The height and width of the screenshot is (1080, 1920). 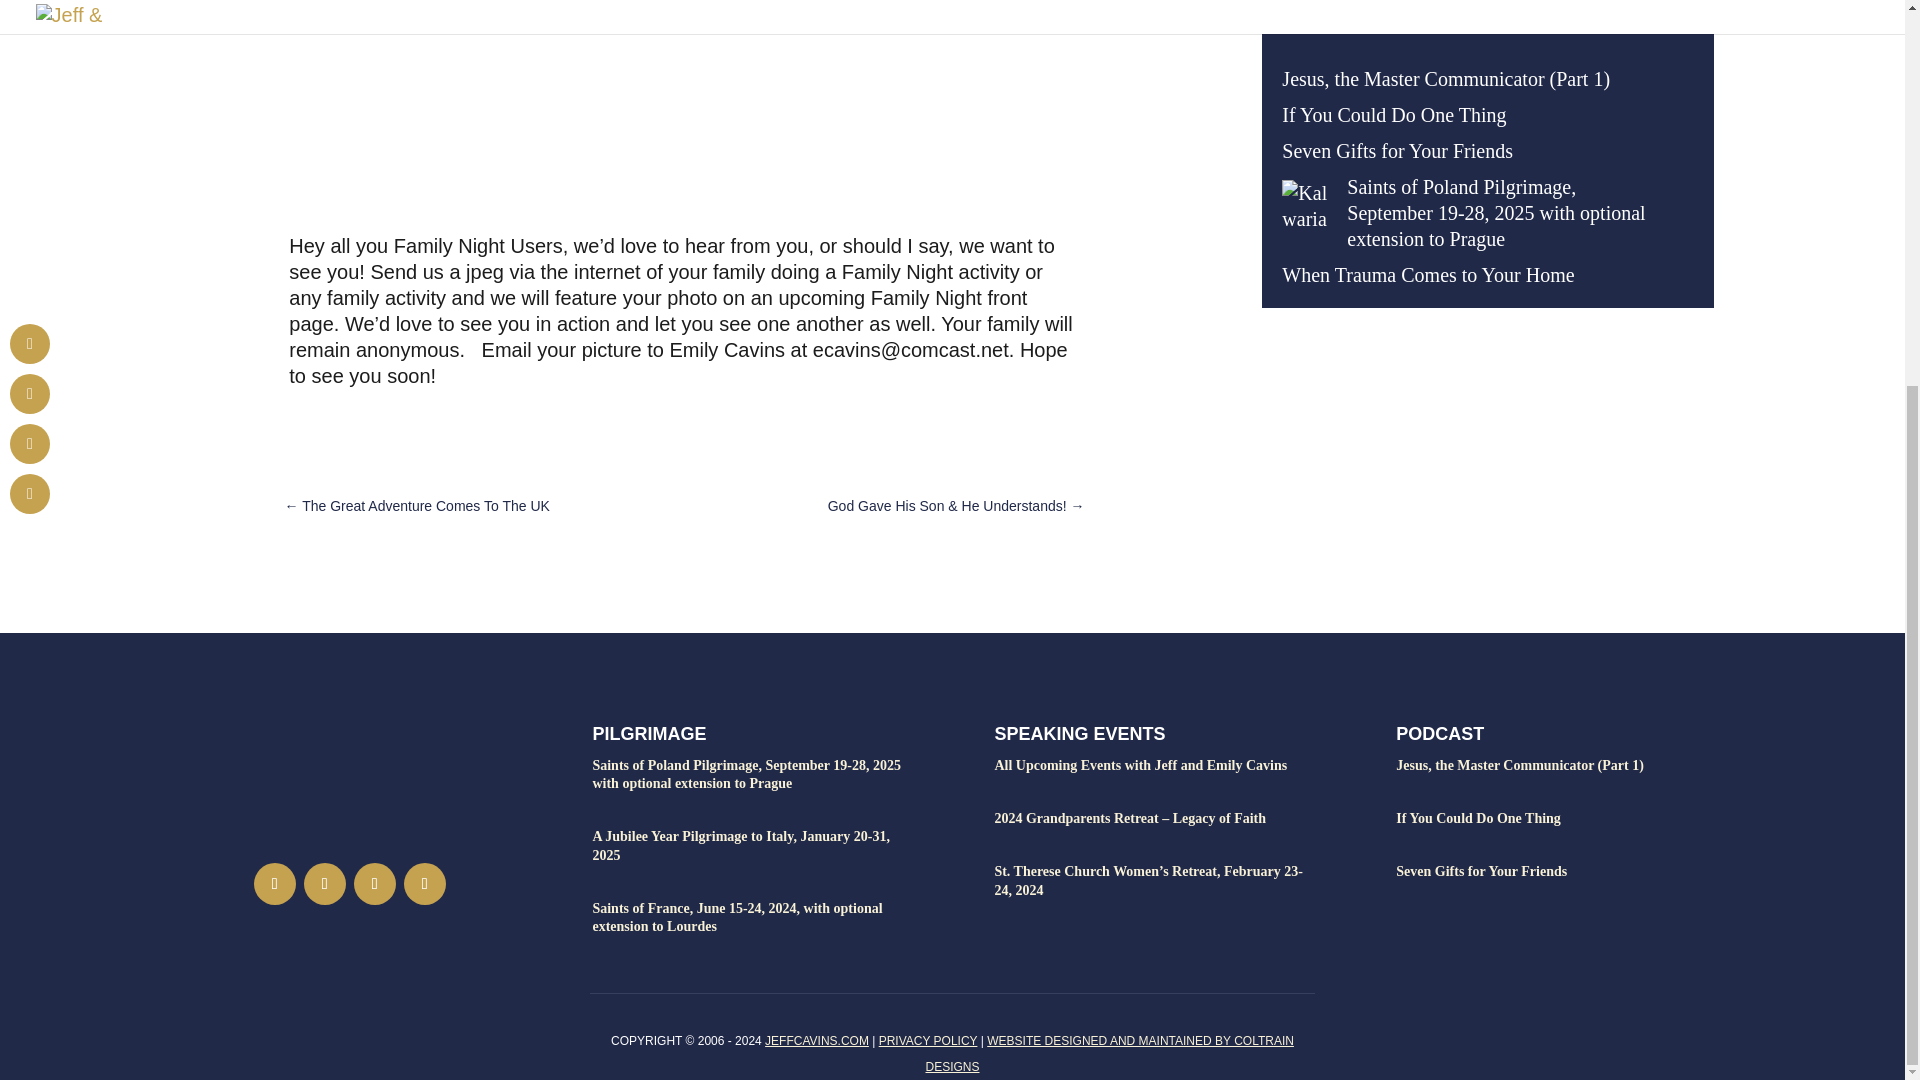 I want to click on Follow on Facebook, so click(x=274, y=884).